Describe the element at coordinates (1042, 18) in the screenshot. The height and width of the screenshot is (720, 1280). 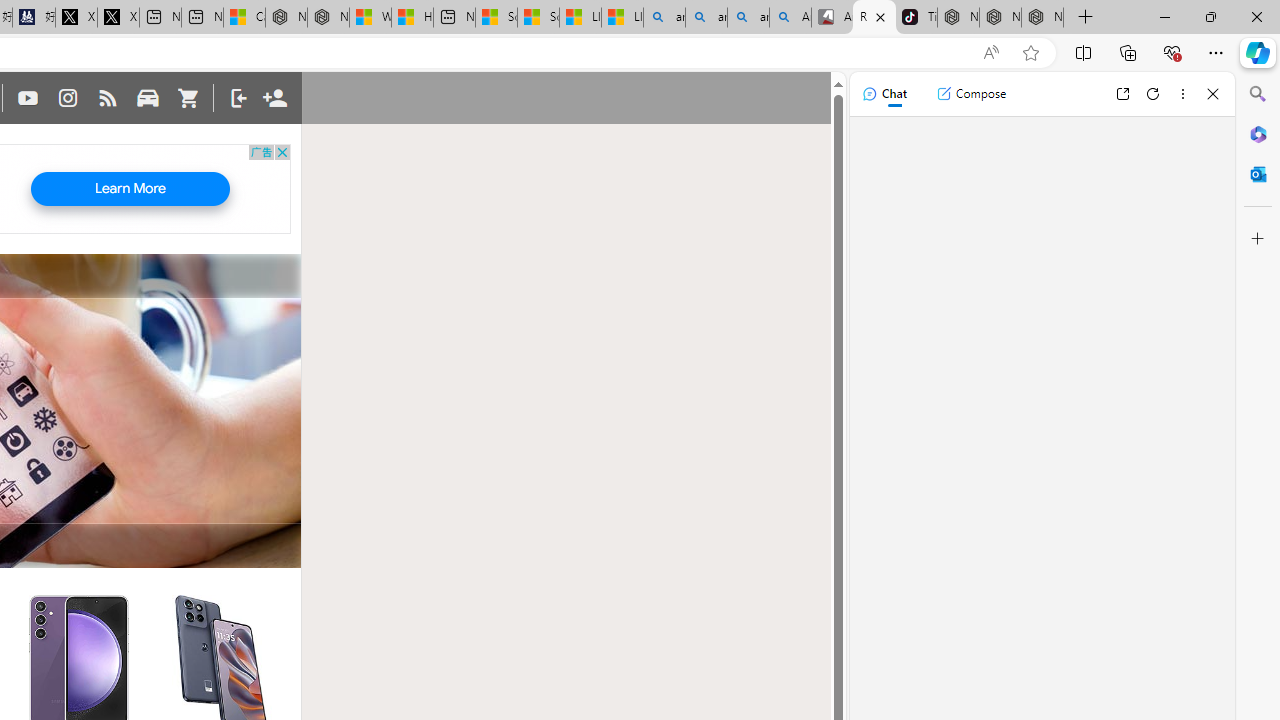
I see `Nordace - Siena Pro 15 Essential Set` at that location.